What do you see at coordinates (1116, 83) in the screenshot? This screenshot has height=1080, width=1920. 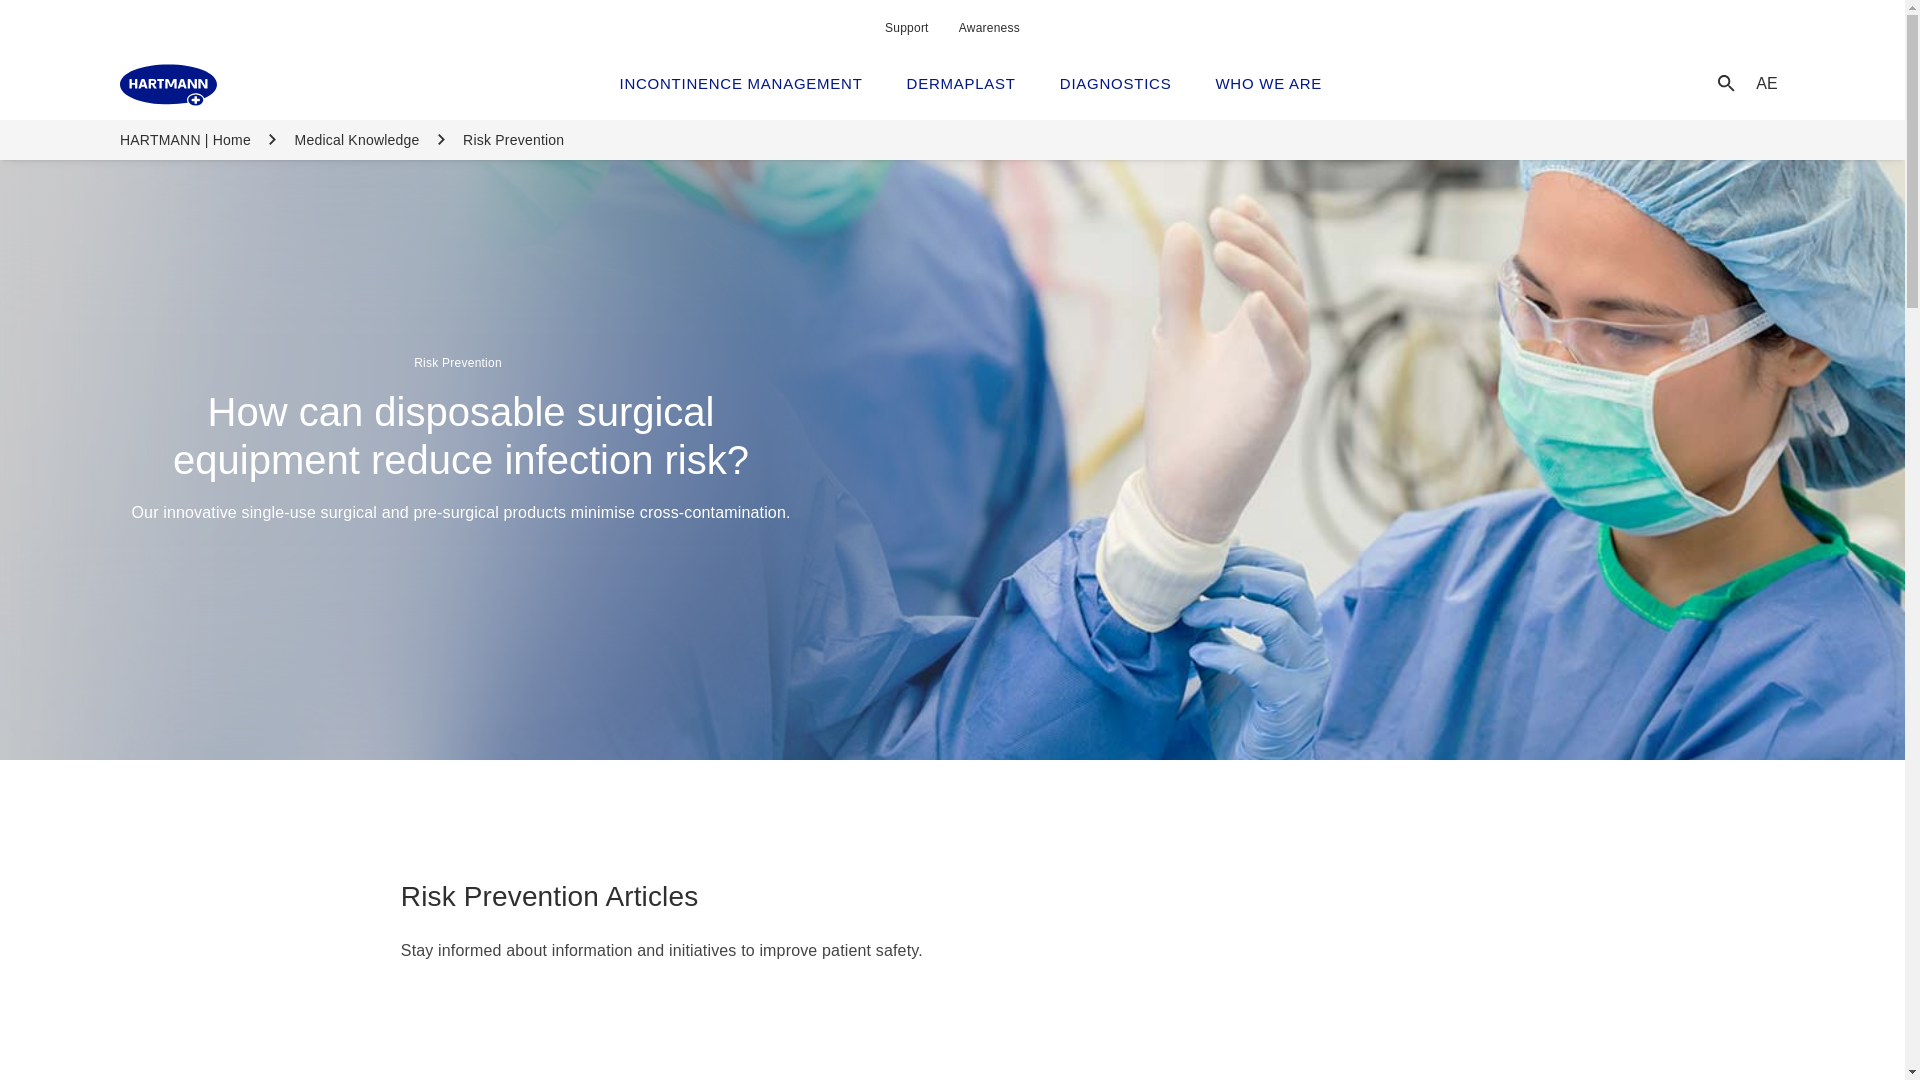 I see `DIAGNOSTICS` at bounding box center [1116, 83].